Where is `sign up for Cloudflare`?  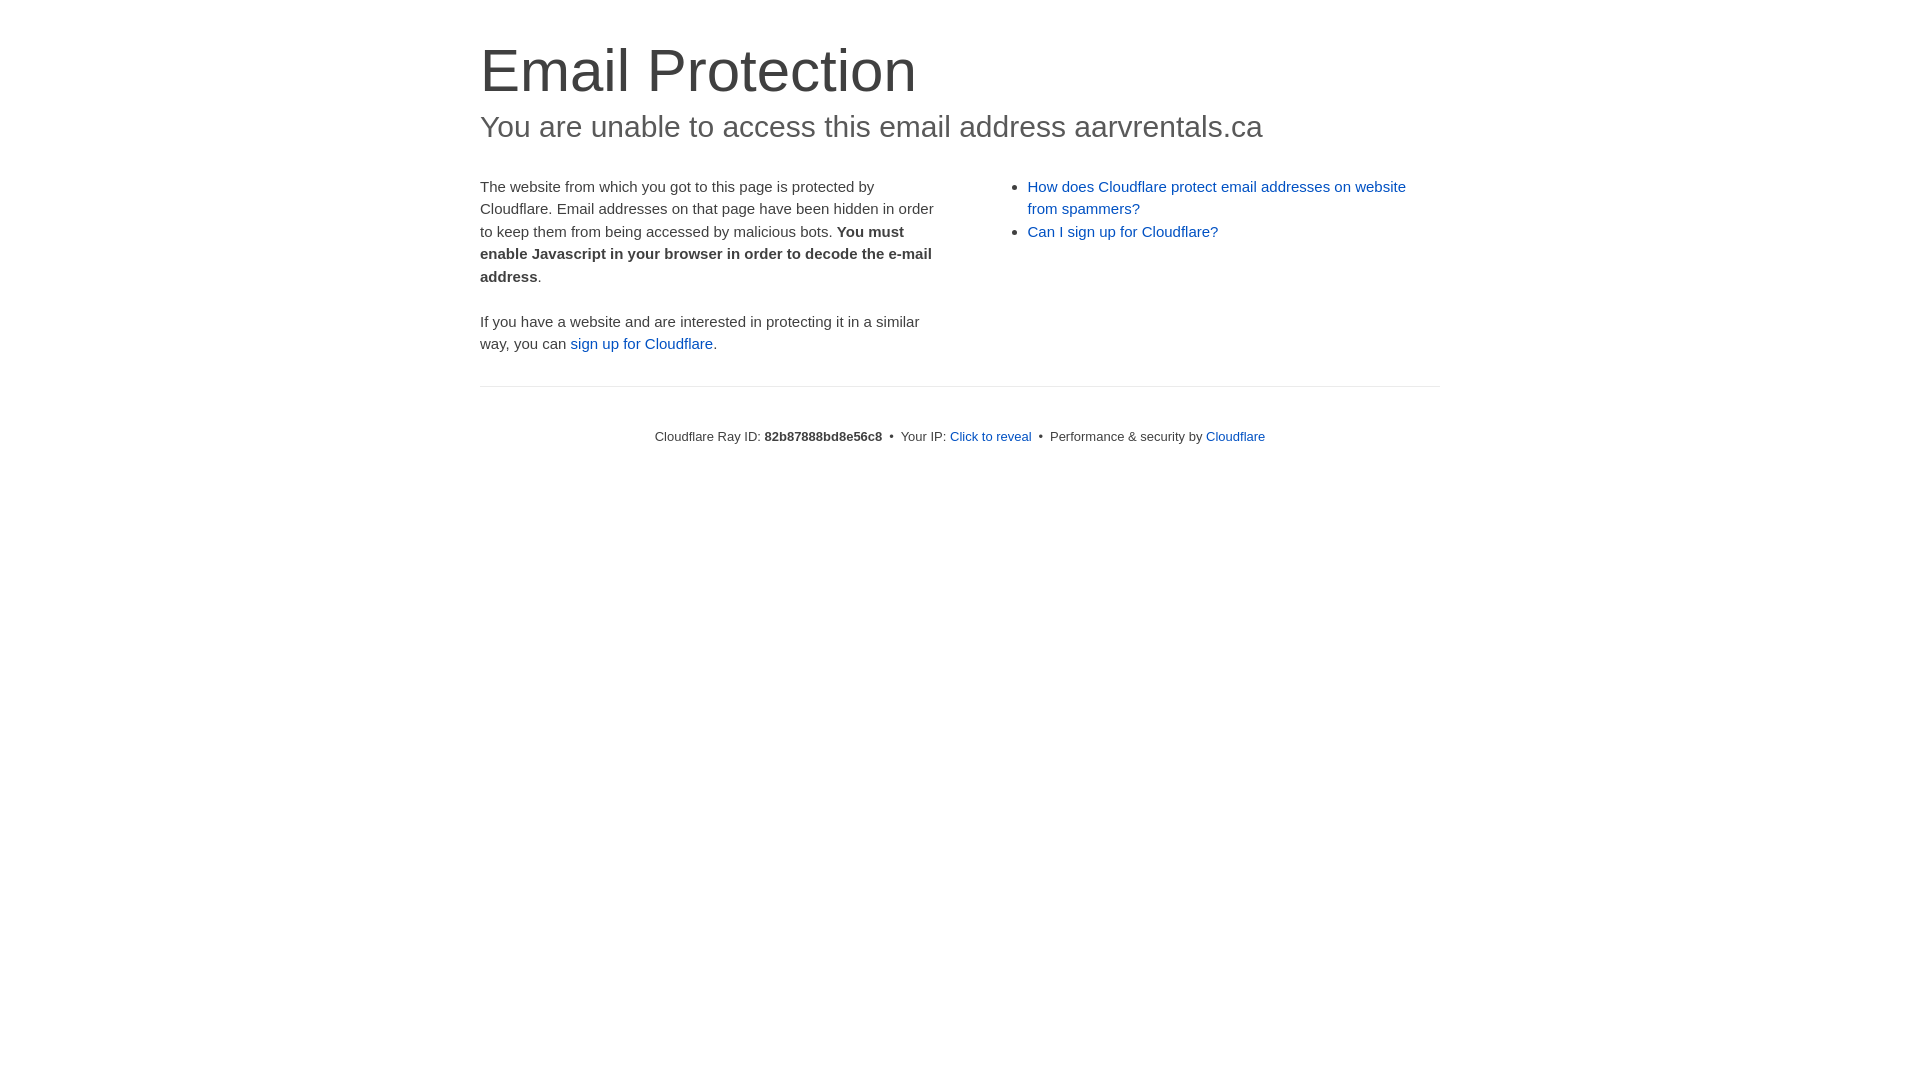
sign up for Cloudflare is located at coordinates (642, 344).